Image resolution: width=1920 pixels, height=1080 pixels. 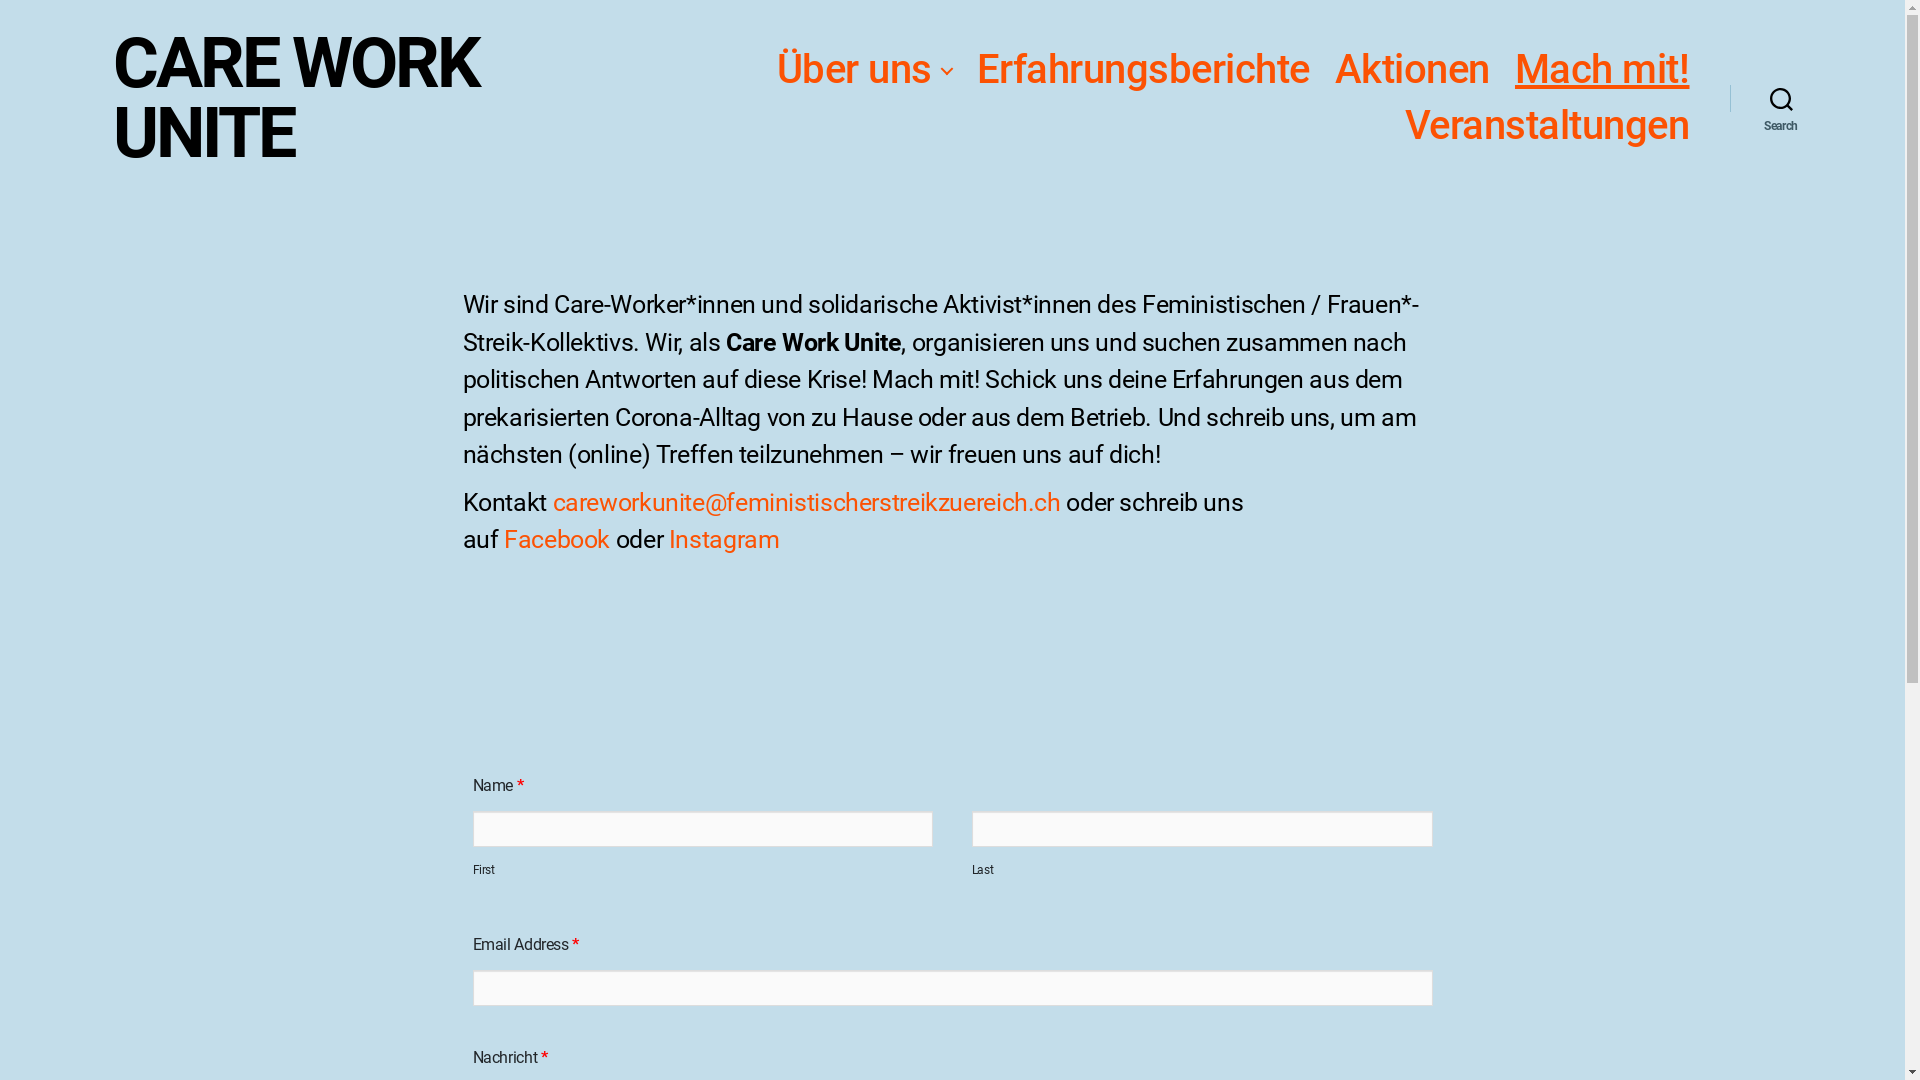 I want to click on Instagram, so click(x=724, y=540).